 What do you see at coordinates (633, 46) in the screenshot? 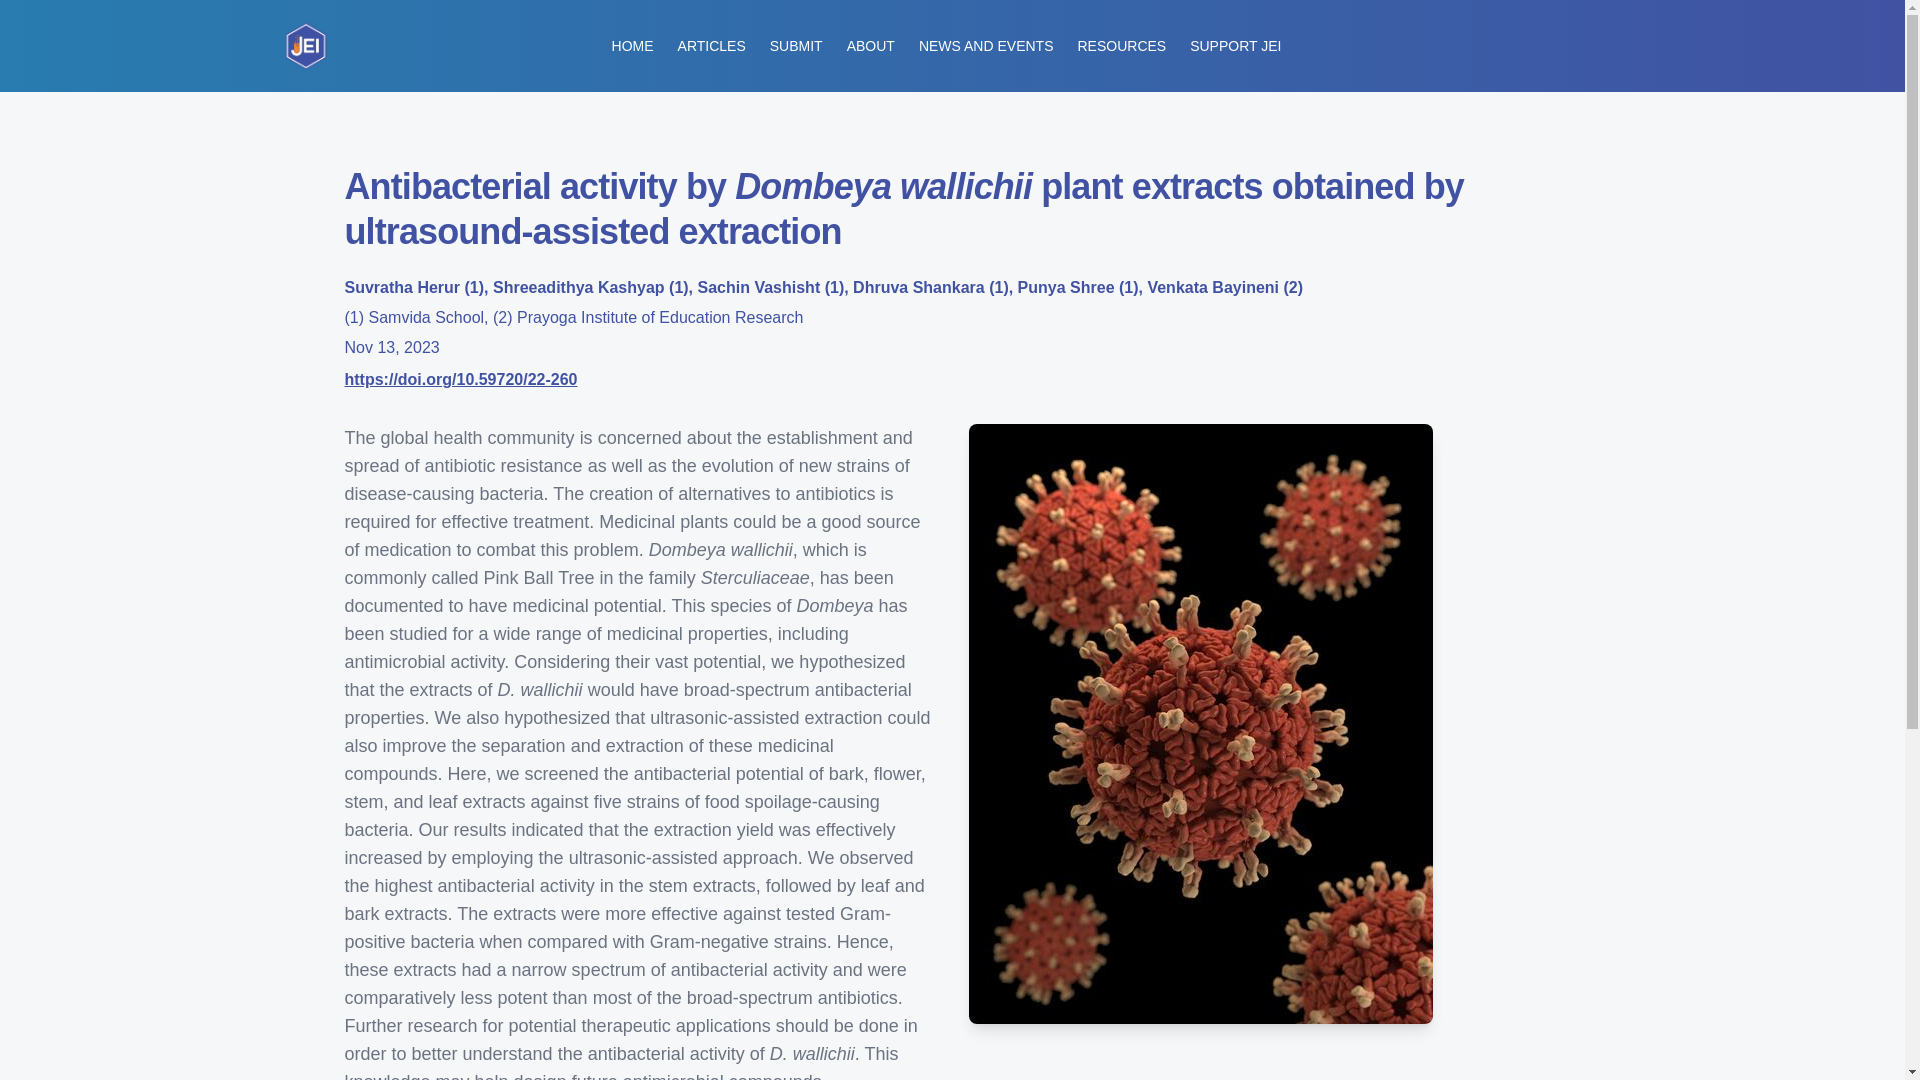
I see `HOME` at bounding box center [633, 46].